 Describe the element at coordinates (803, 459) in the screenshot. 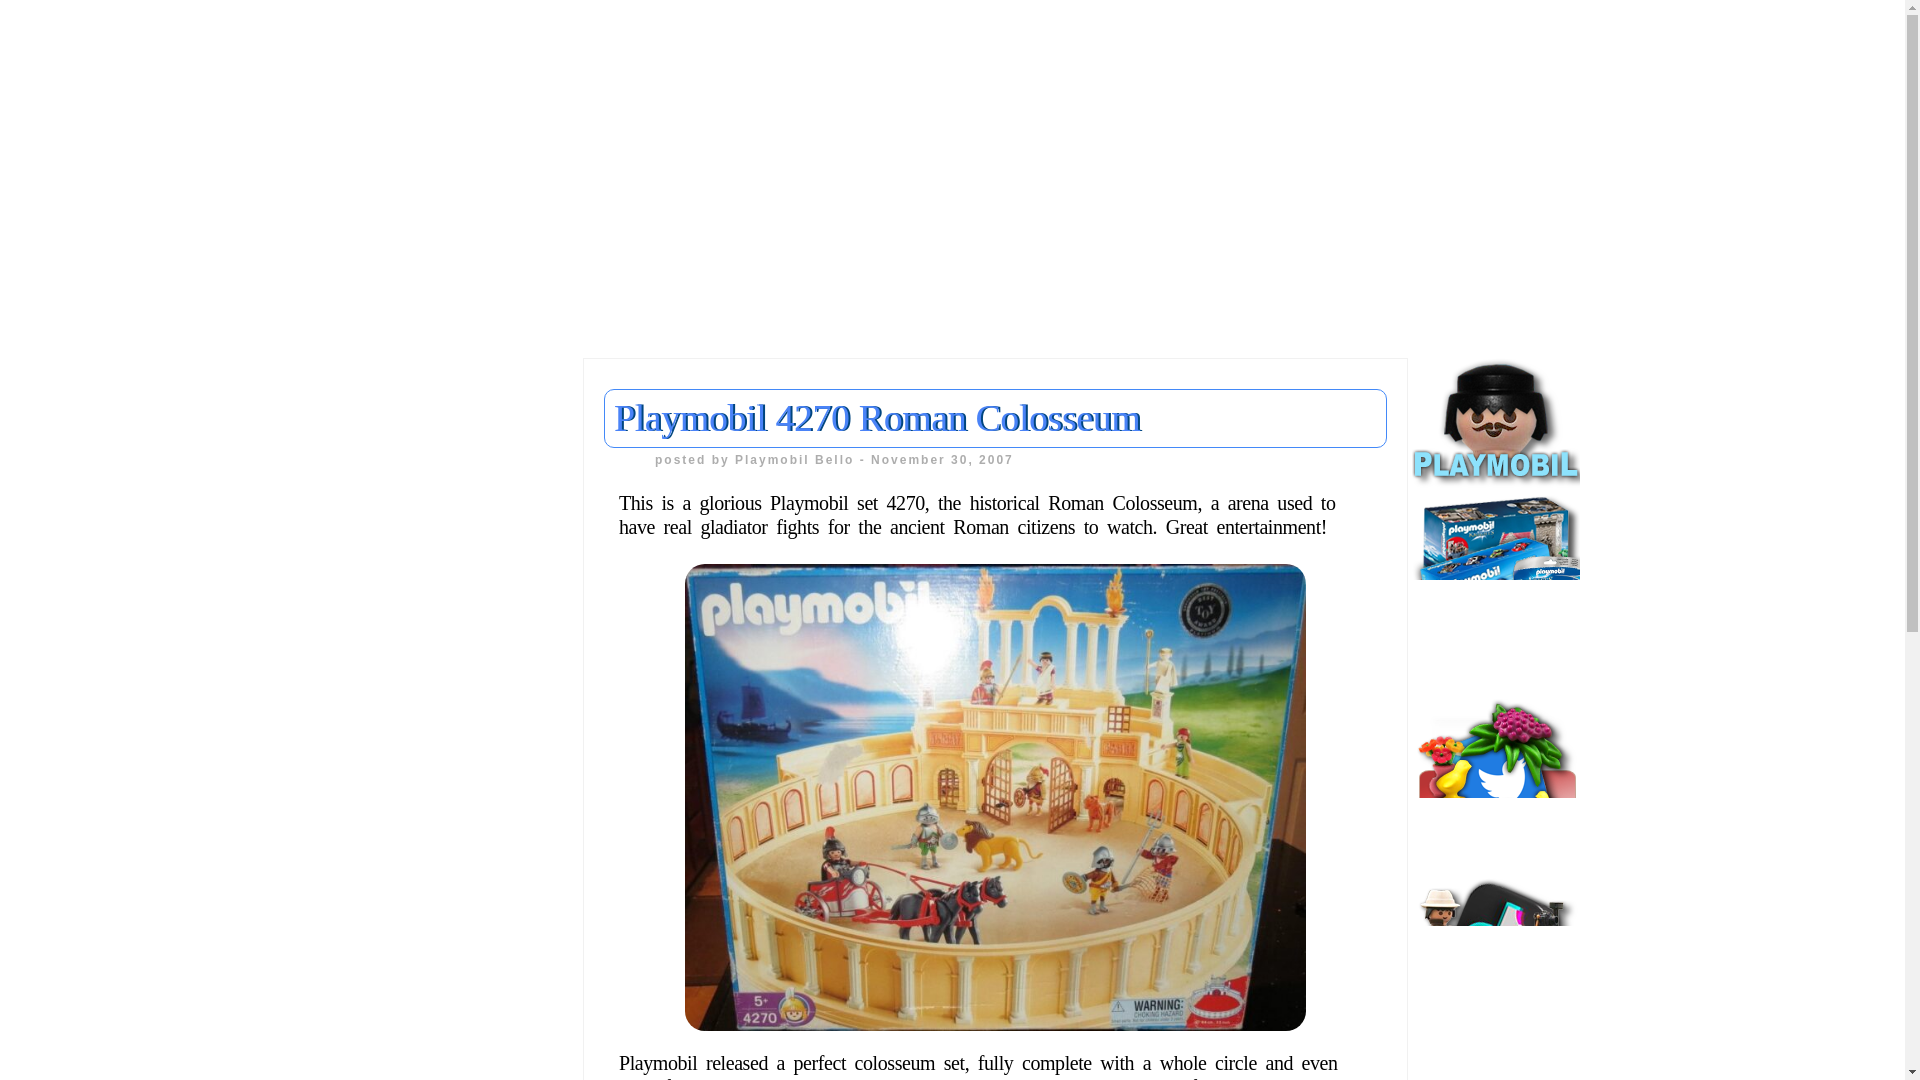

I see `Playmobil Bello -` at that location.